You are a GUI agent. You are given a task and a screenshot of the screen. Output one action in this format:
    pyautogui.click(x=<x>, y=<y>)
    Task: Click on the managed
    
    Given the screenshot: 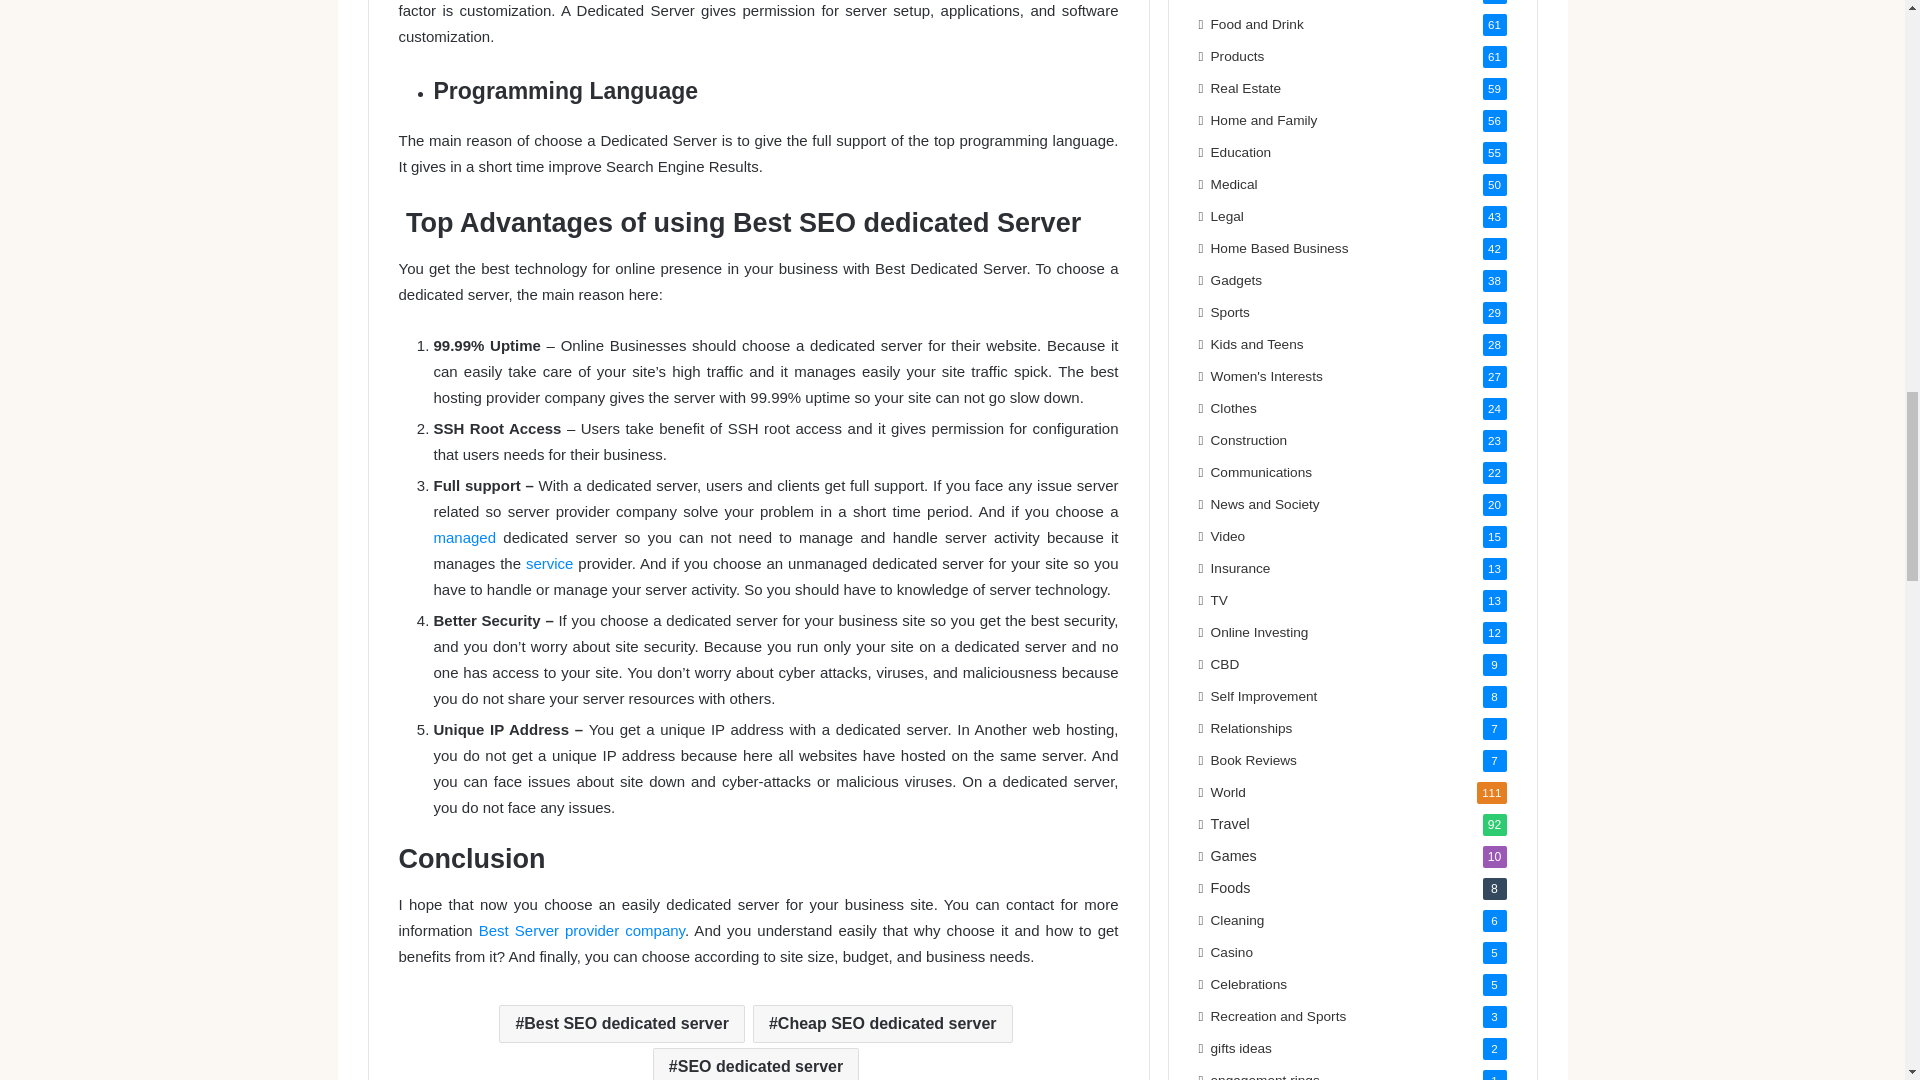 What is the action you would take?
    pyautogui.click(x=465, y=538)
    